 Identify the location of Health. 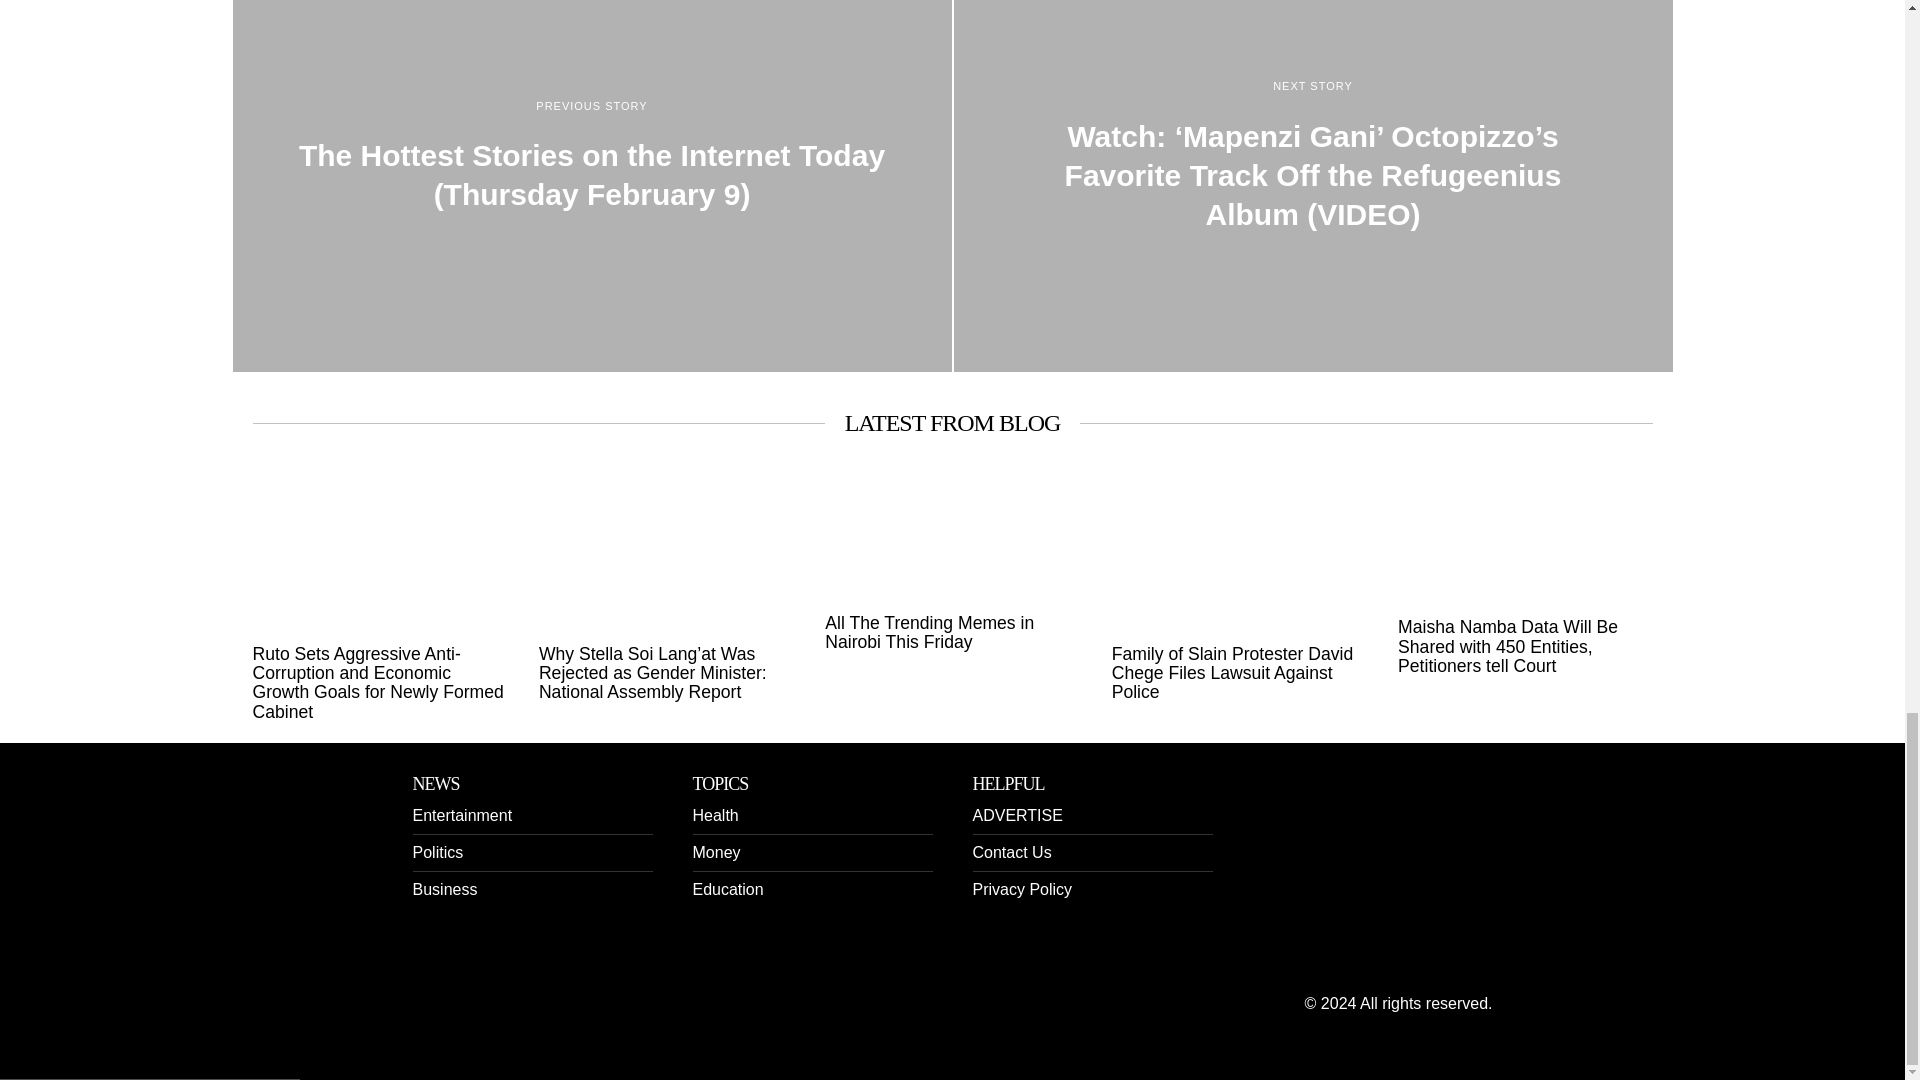
(714, 815).